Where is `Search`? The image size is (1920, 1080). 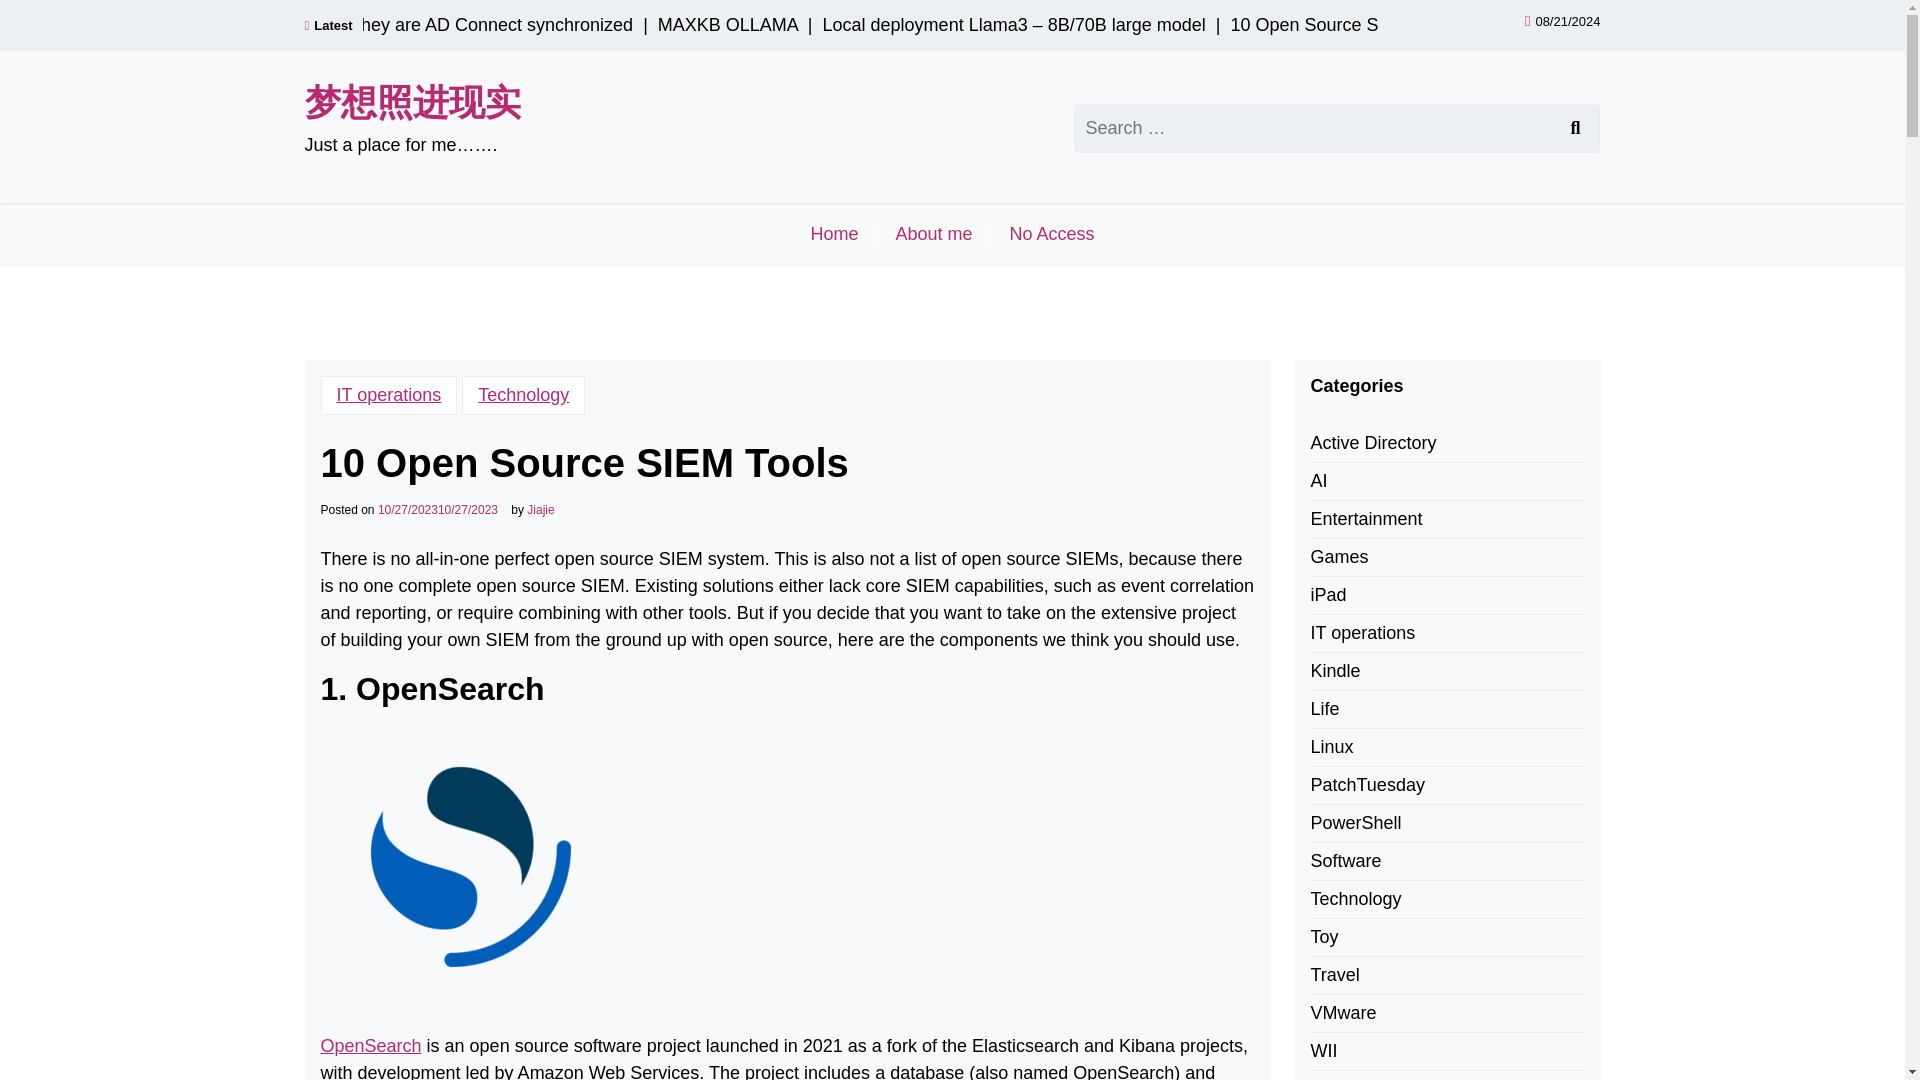
Search is located at coordinates (1574, 127).